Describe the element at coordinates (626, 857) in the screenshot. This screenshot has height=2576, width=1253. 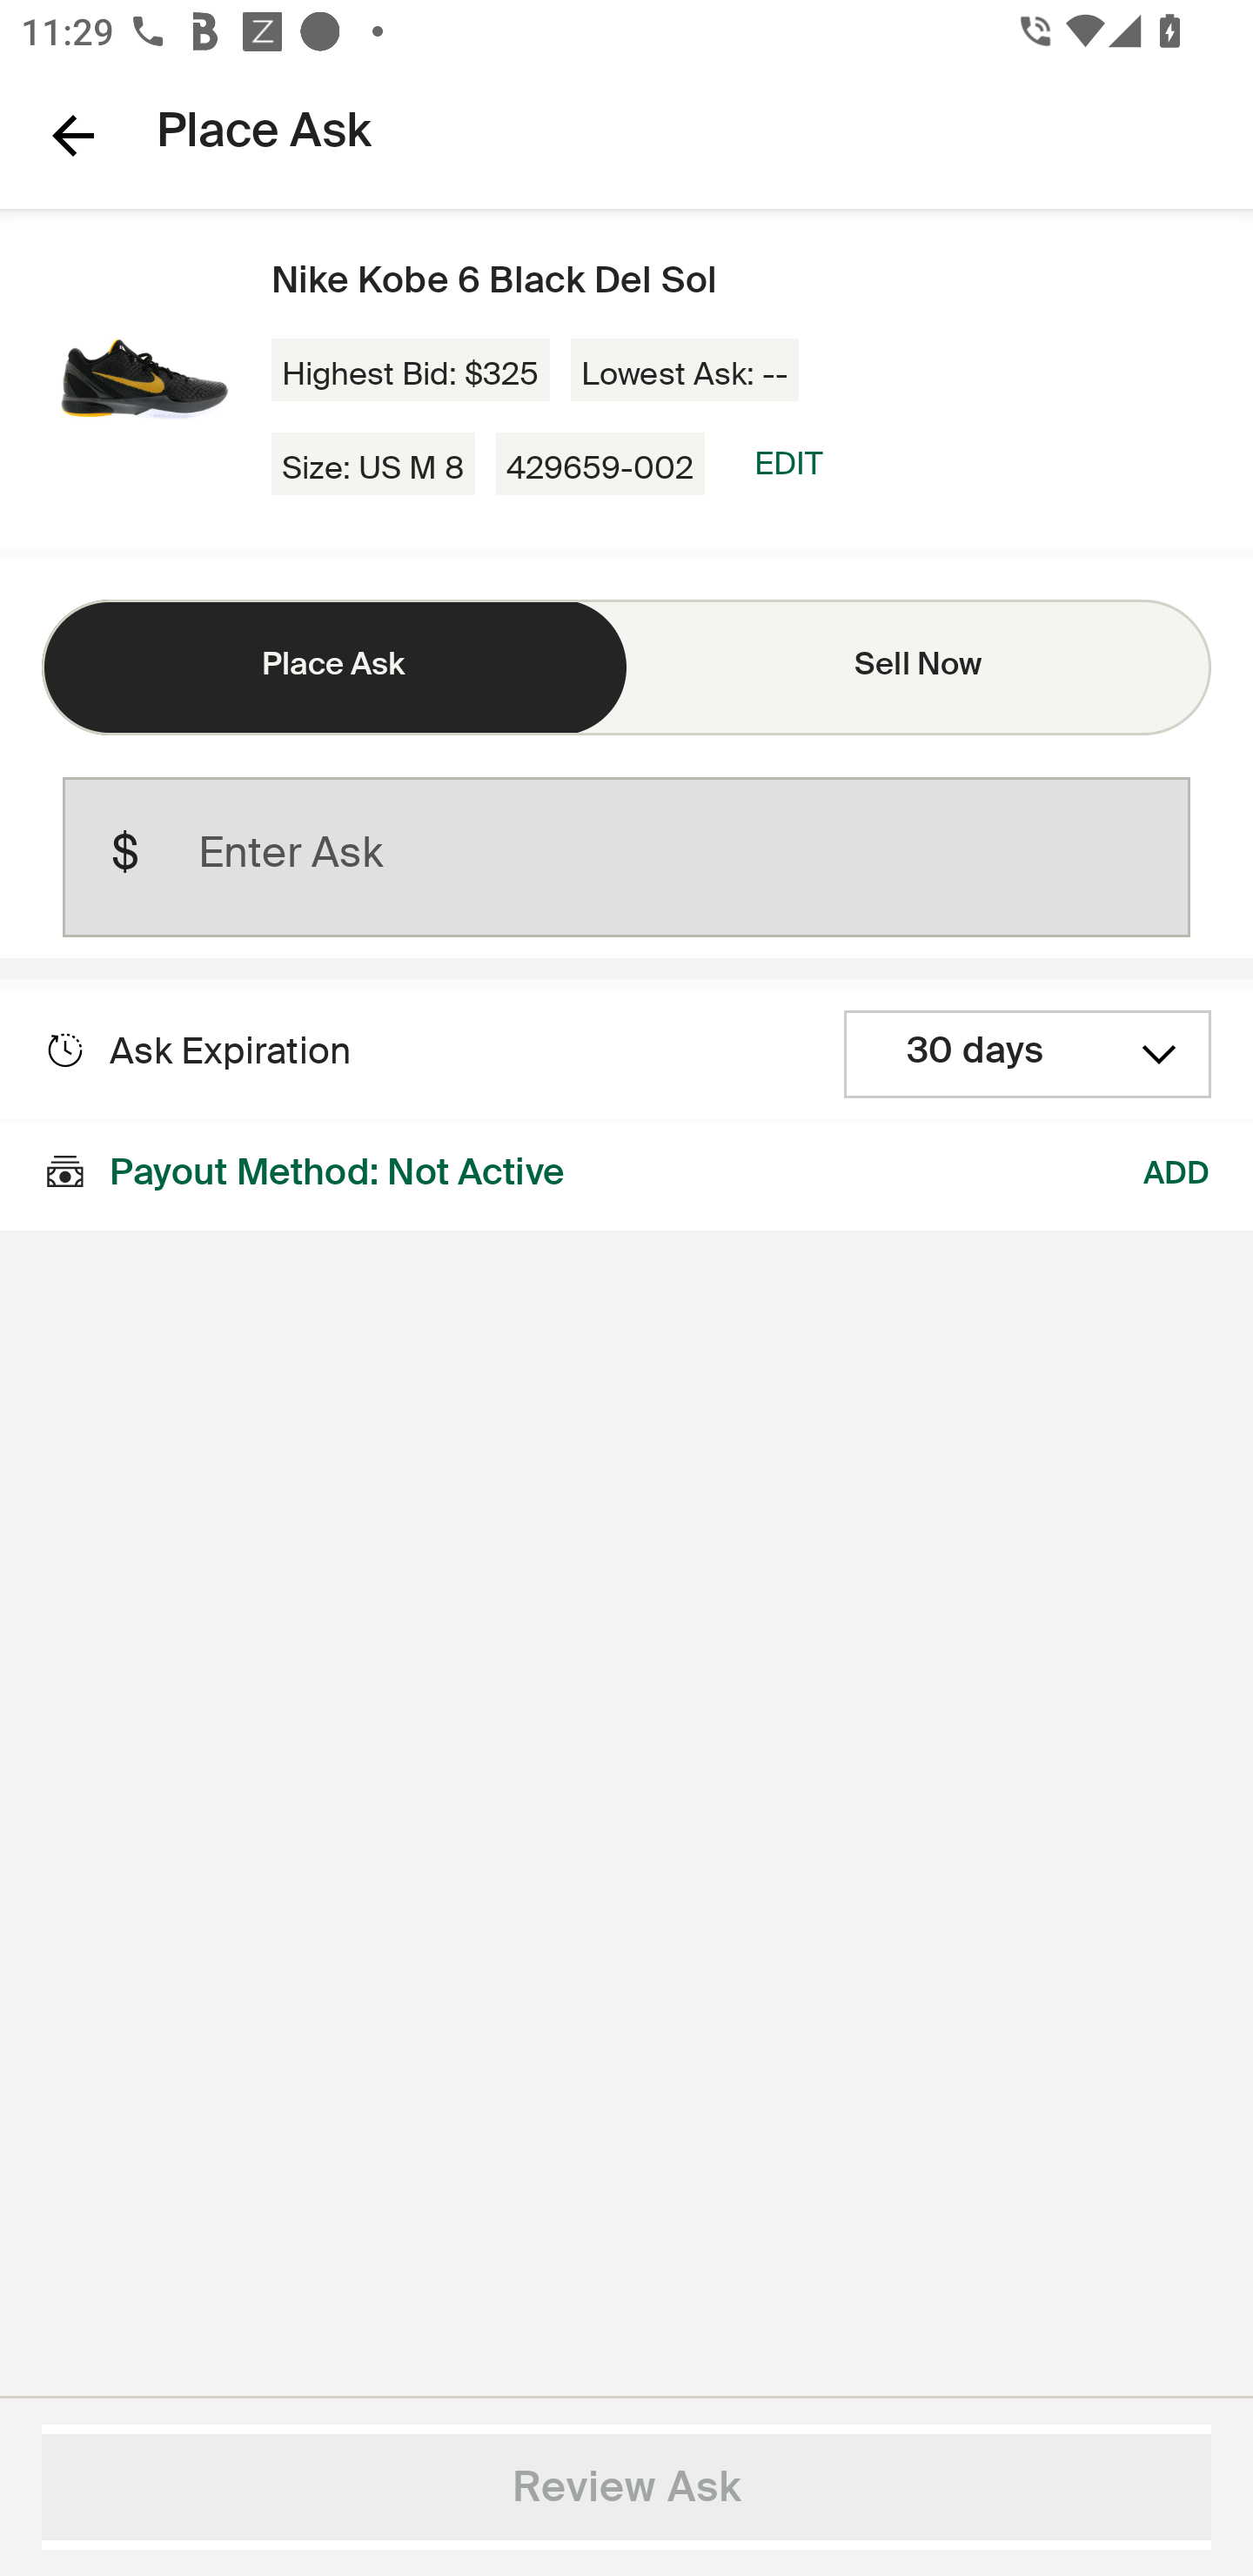
I see `$ Enter Ask` at that location.